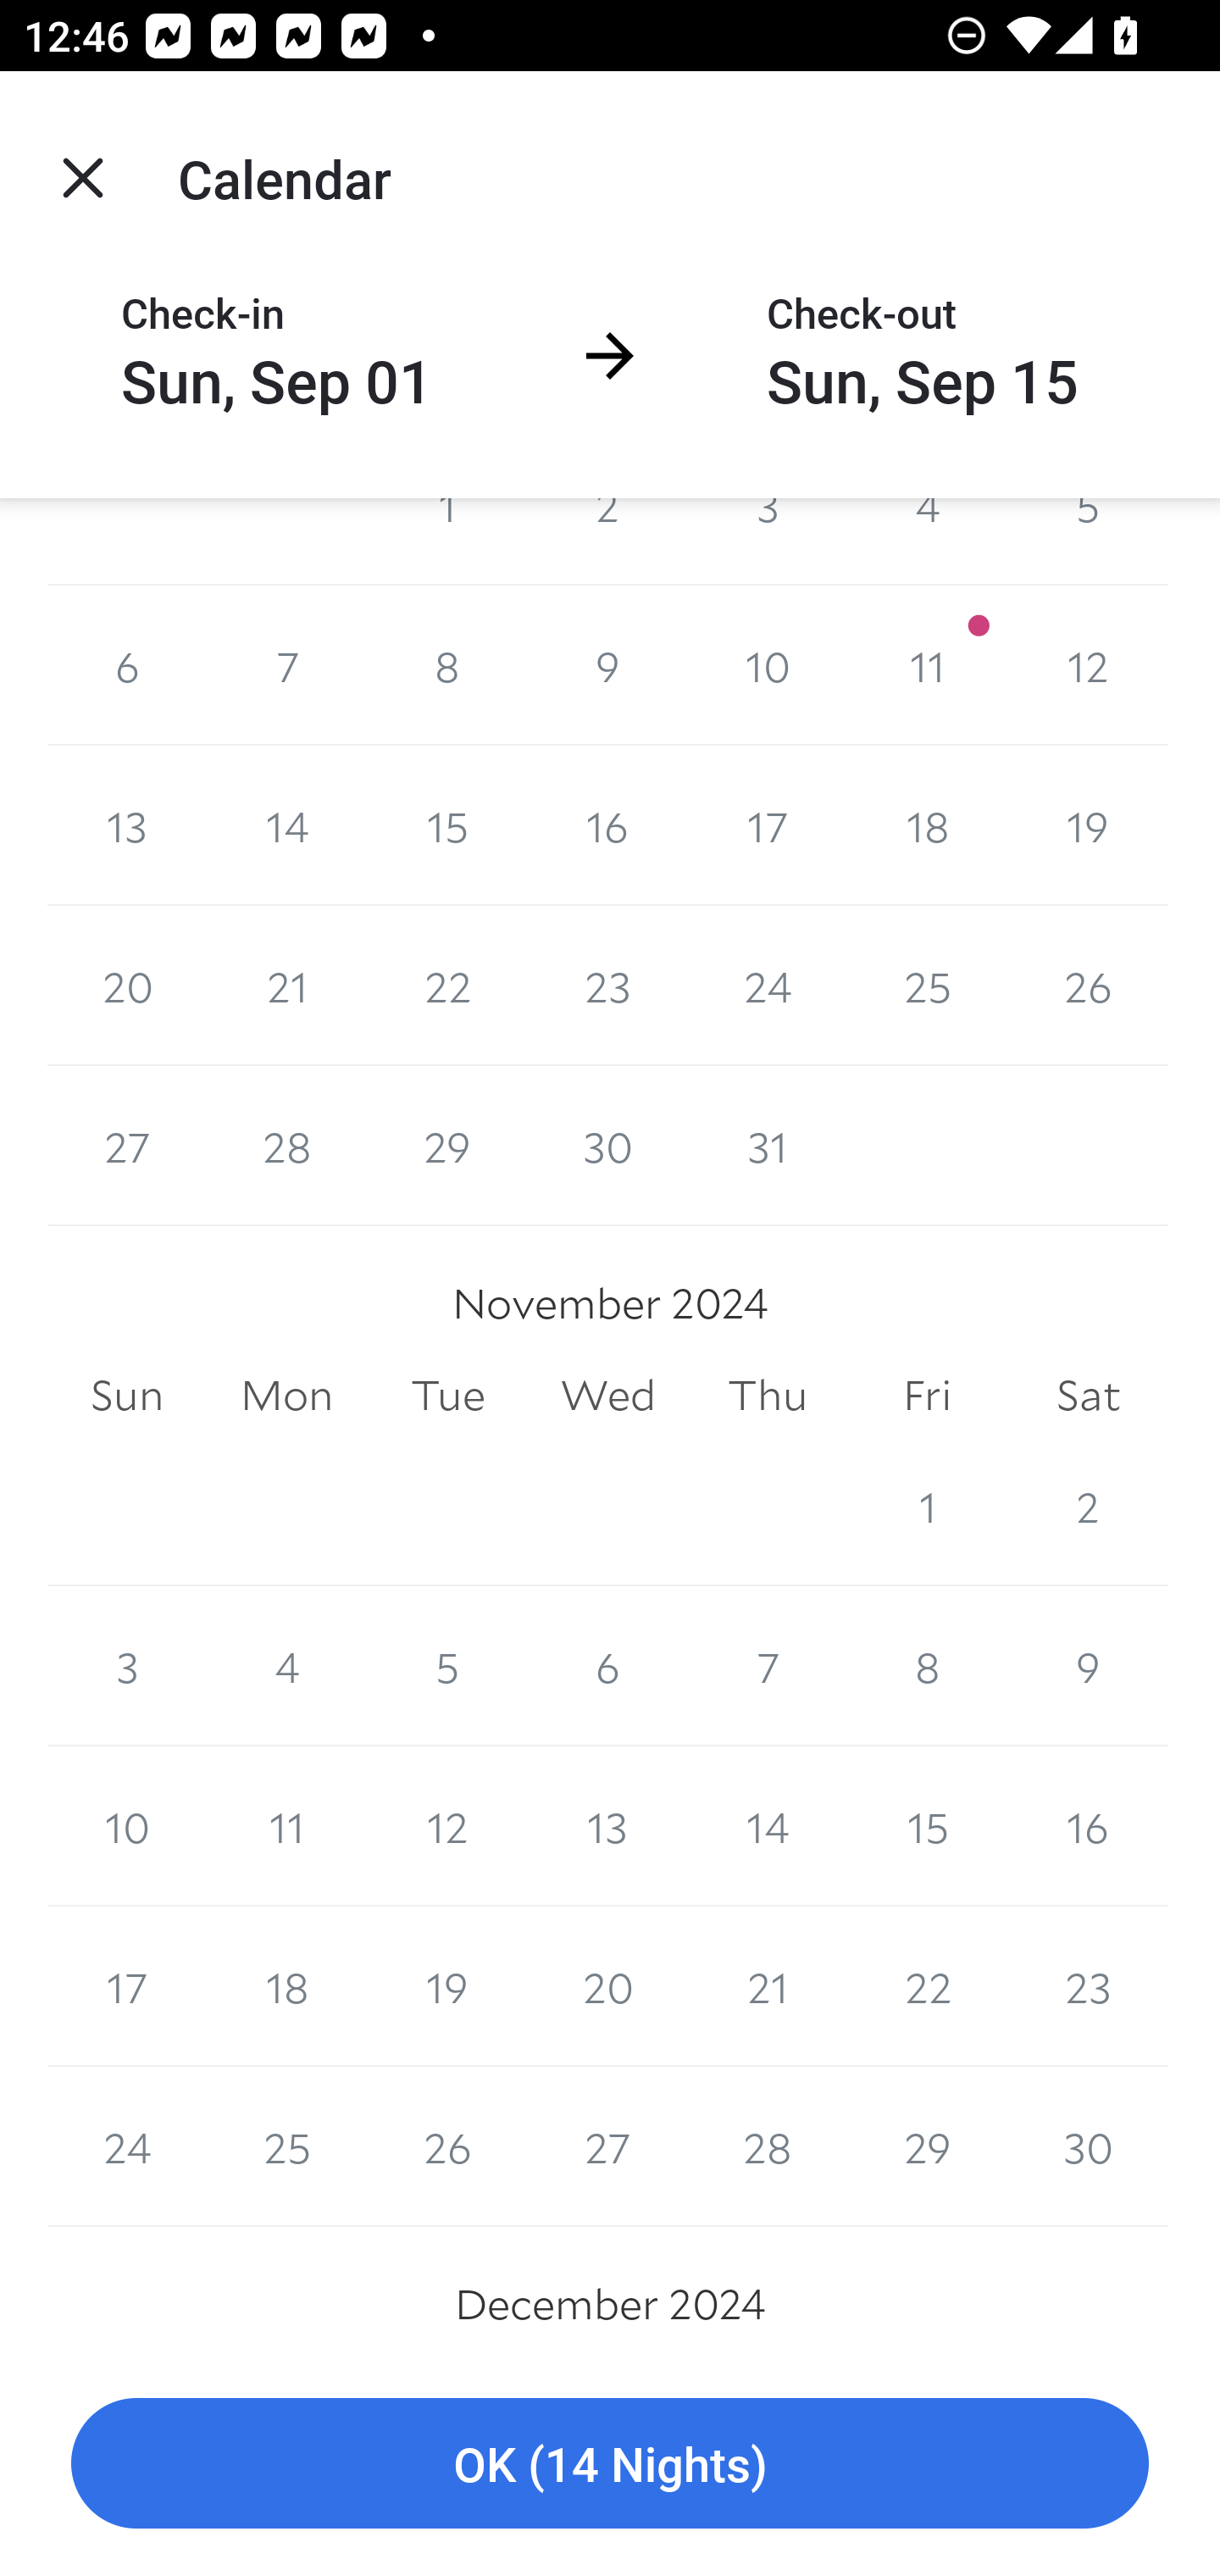 The width and height of the screenshot is (1220, 2576). Describe the element at coordinates (608, 1986) in the screenshot. I see `20 20 November 2024` at that location.